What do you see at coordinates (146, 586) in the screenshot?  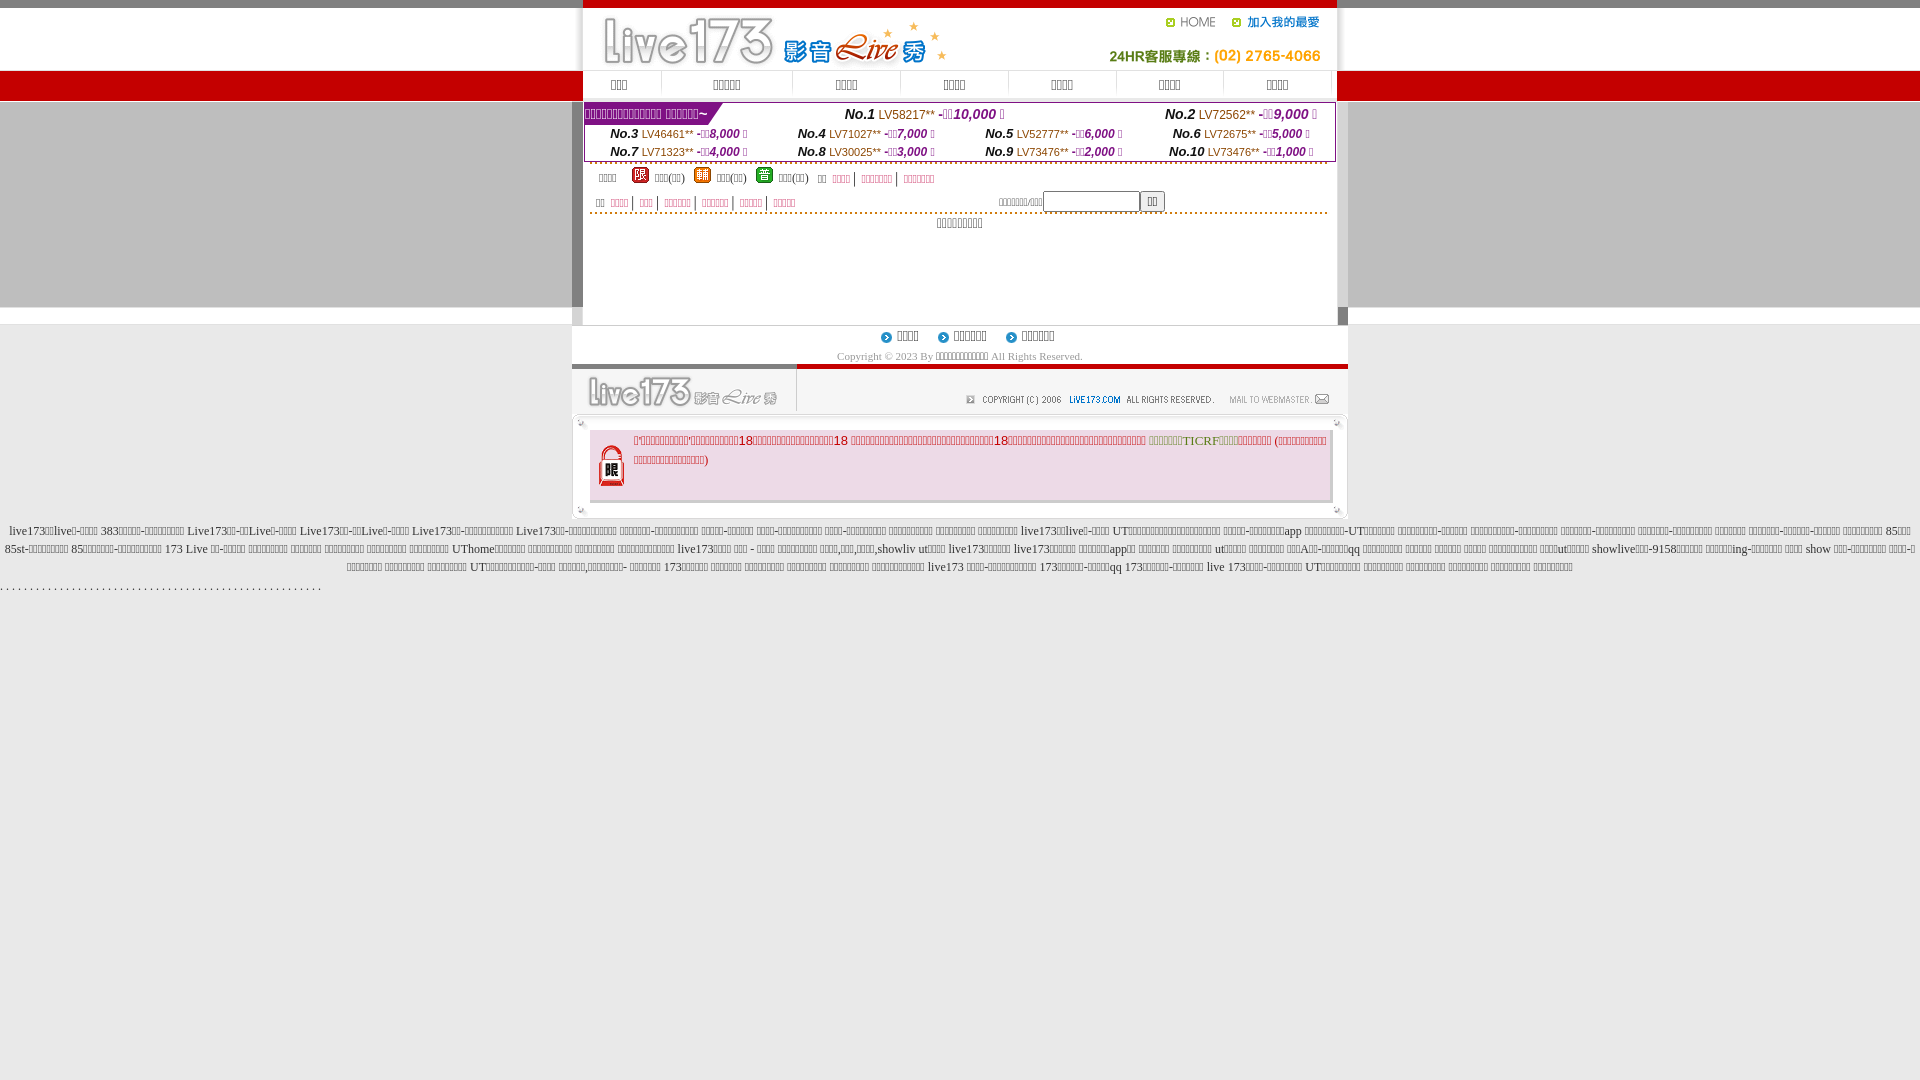 I see `.` at bounding box center [146, 586].